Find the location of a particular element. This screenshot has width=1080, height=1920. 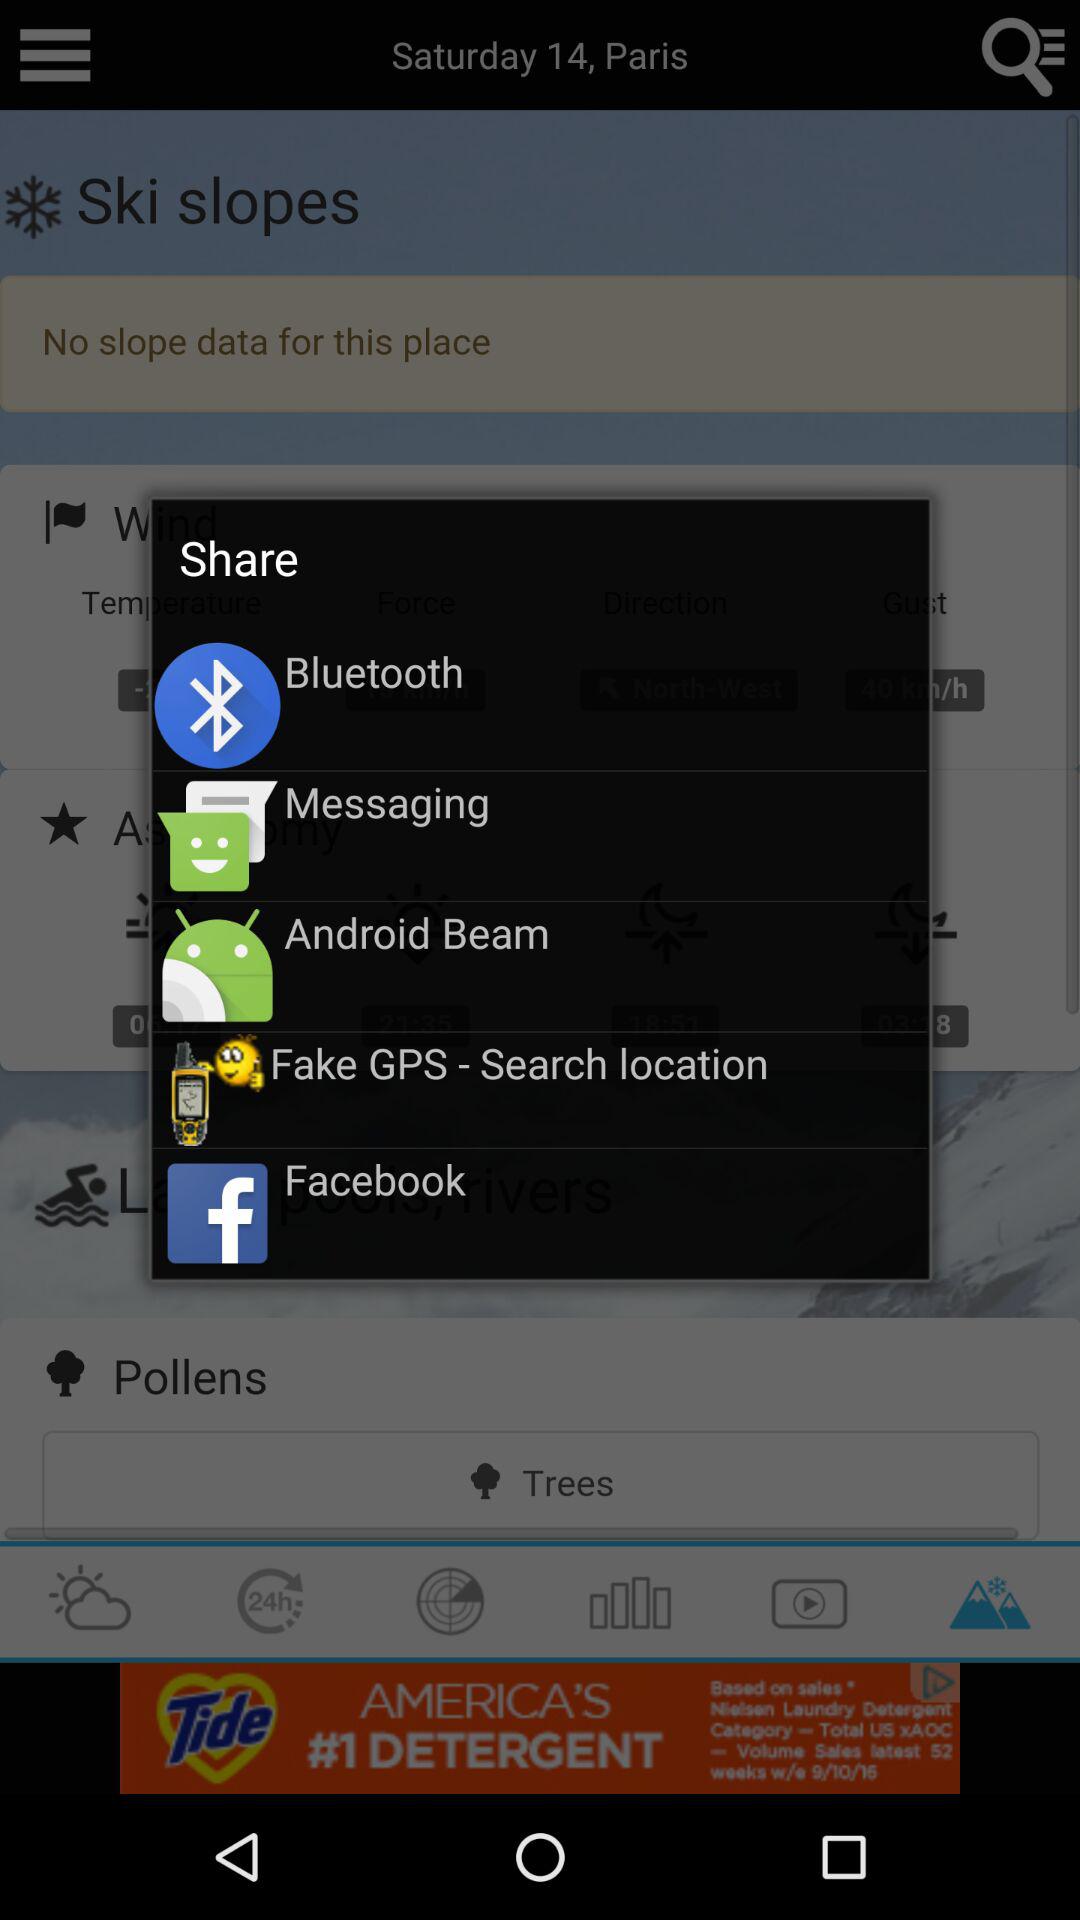

open the bluetooth app is located at coordinates (606, 671).